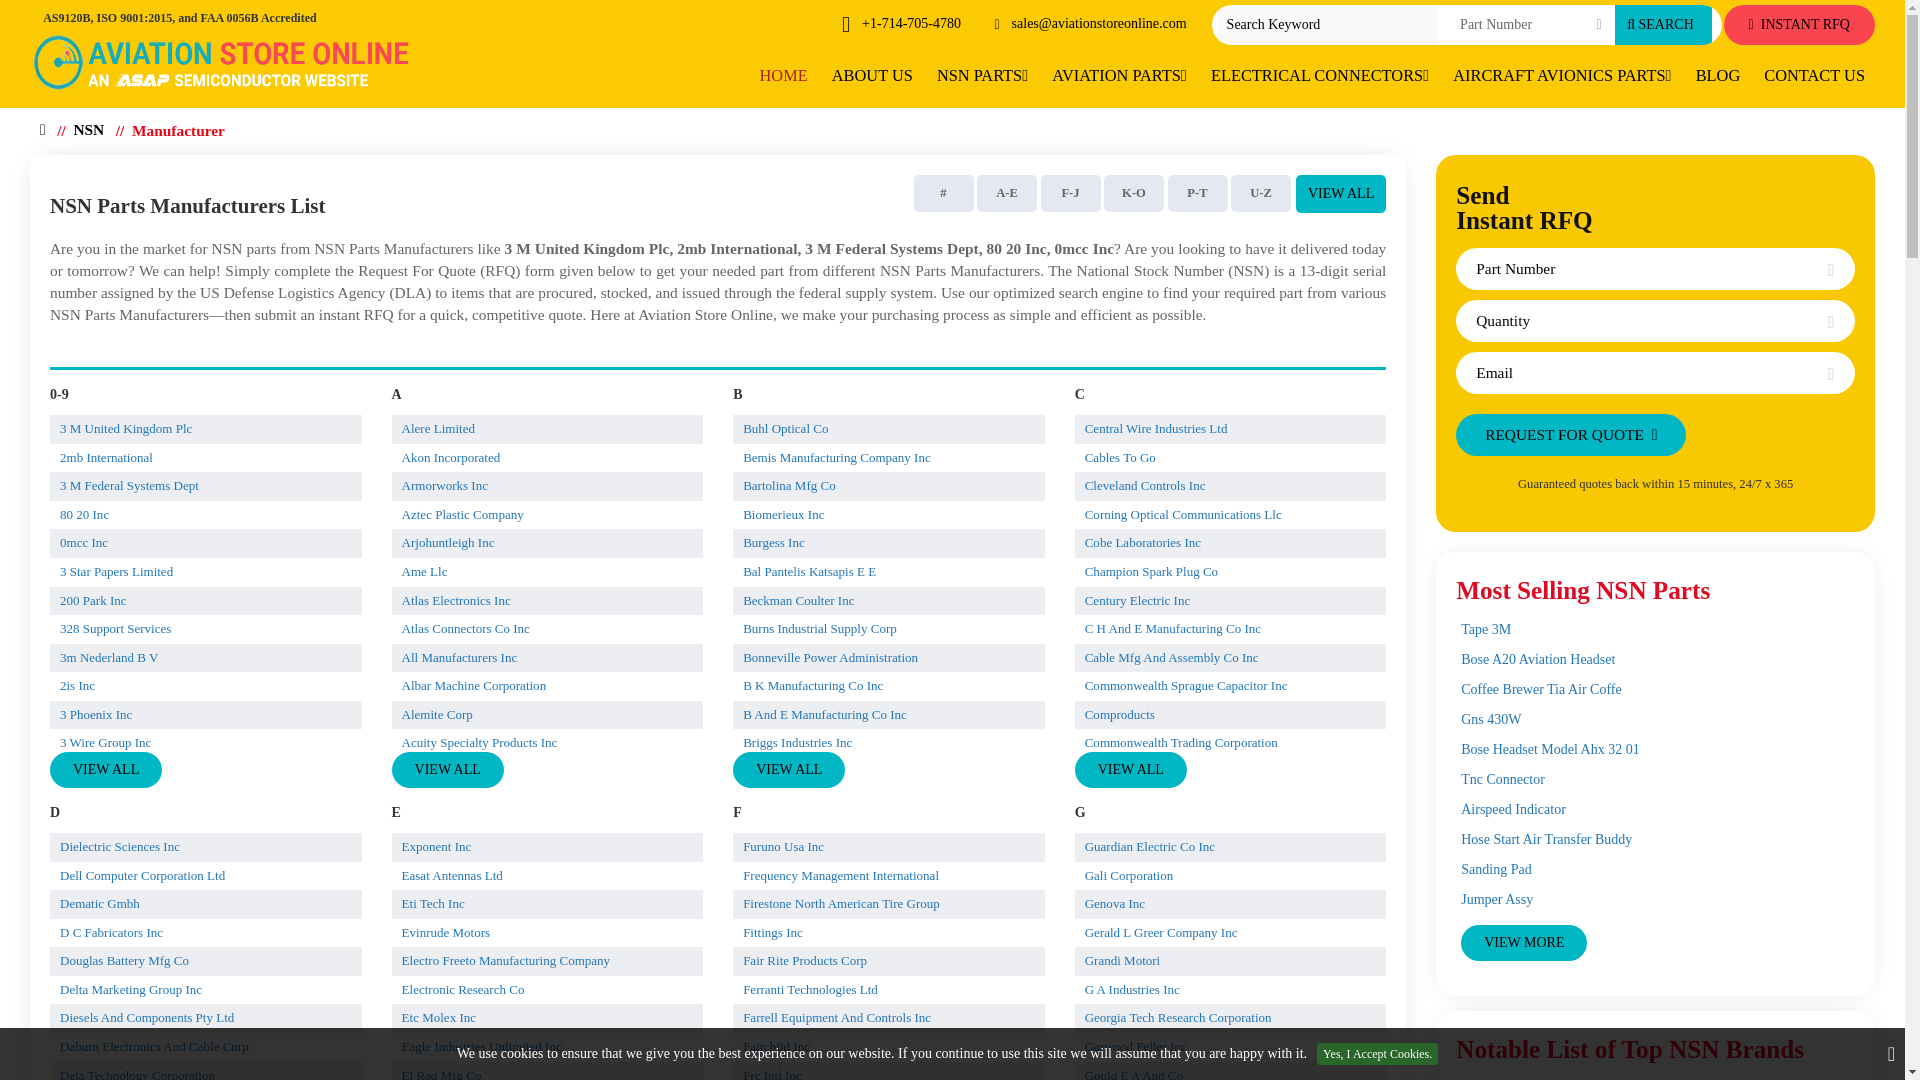 The width and height of the screenshot is (1920, 1080). What do you see at coordinates (1119, 76) in the screenshot?
I see `AVIATION PARTS` at bounding box center [1119, 76].